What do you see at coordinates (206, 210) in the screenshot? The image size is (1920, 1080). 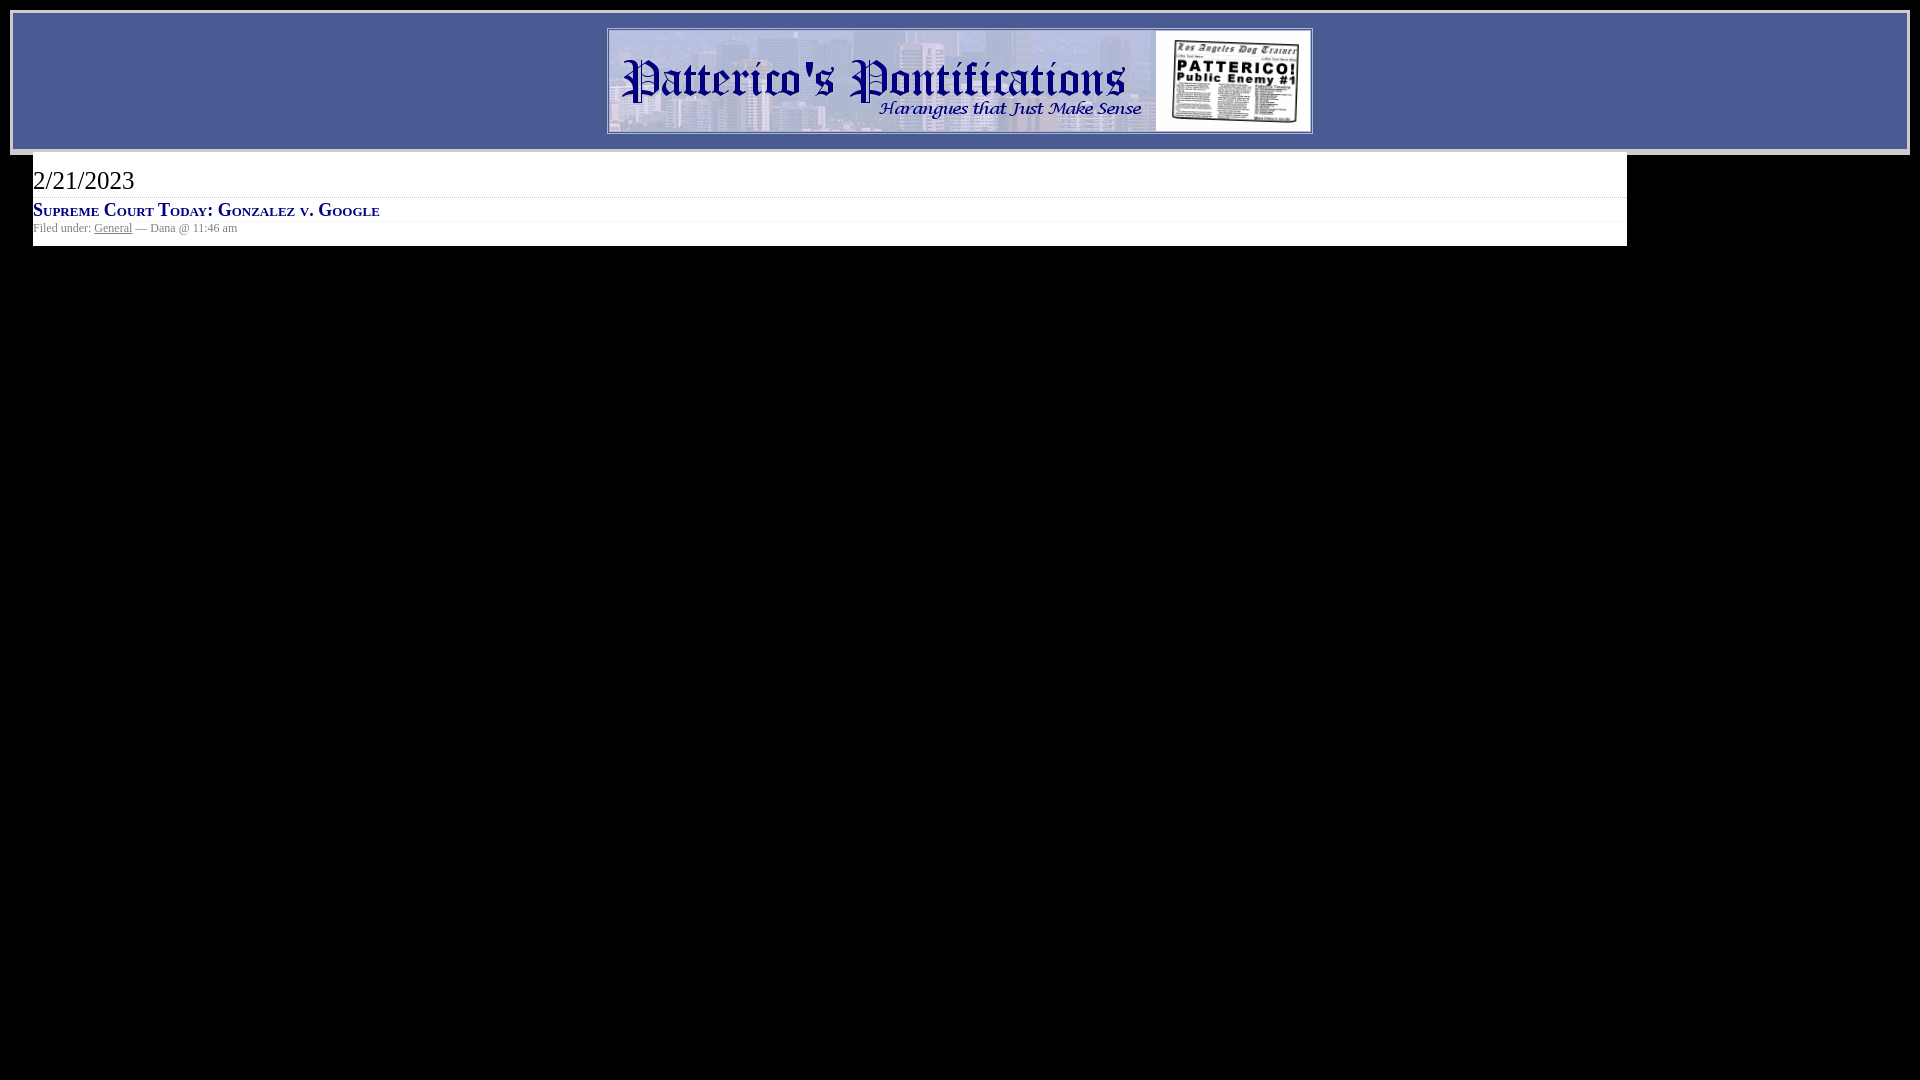 I see `Supreme Court Today:  Gonzalez v. Google` at bounding box center [206, 210].